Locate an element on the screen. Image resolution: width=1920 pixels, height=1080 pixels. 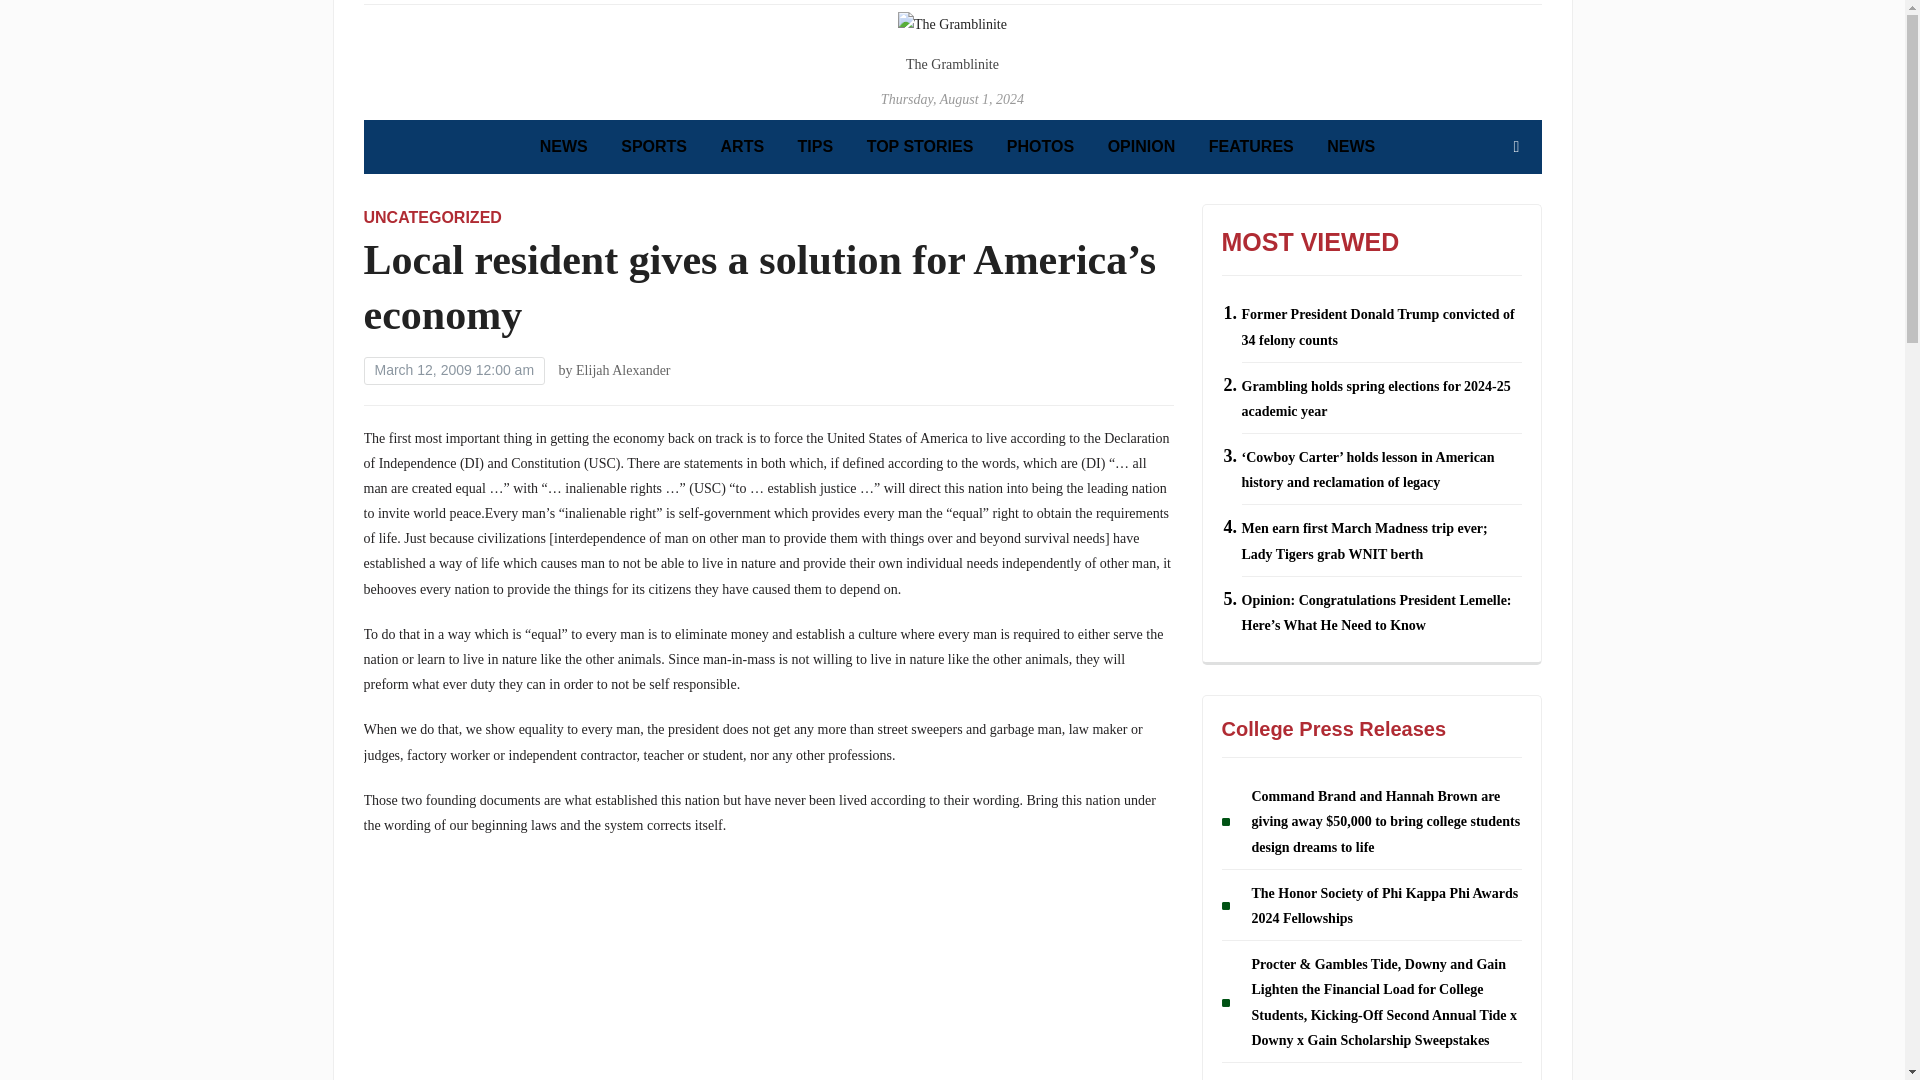
PHOTOS is located at coordinates (1040, 147).